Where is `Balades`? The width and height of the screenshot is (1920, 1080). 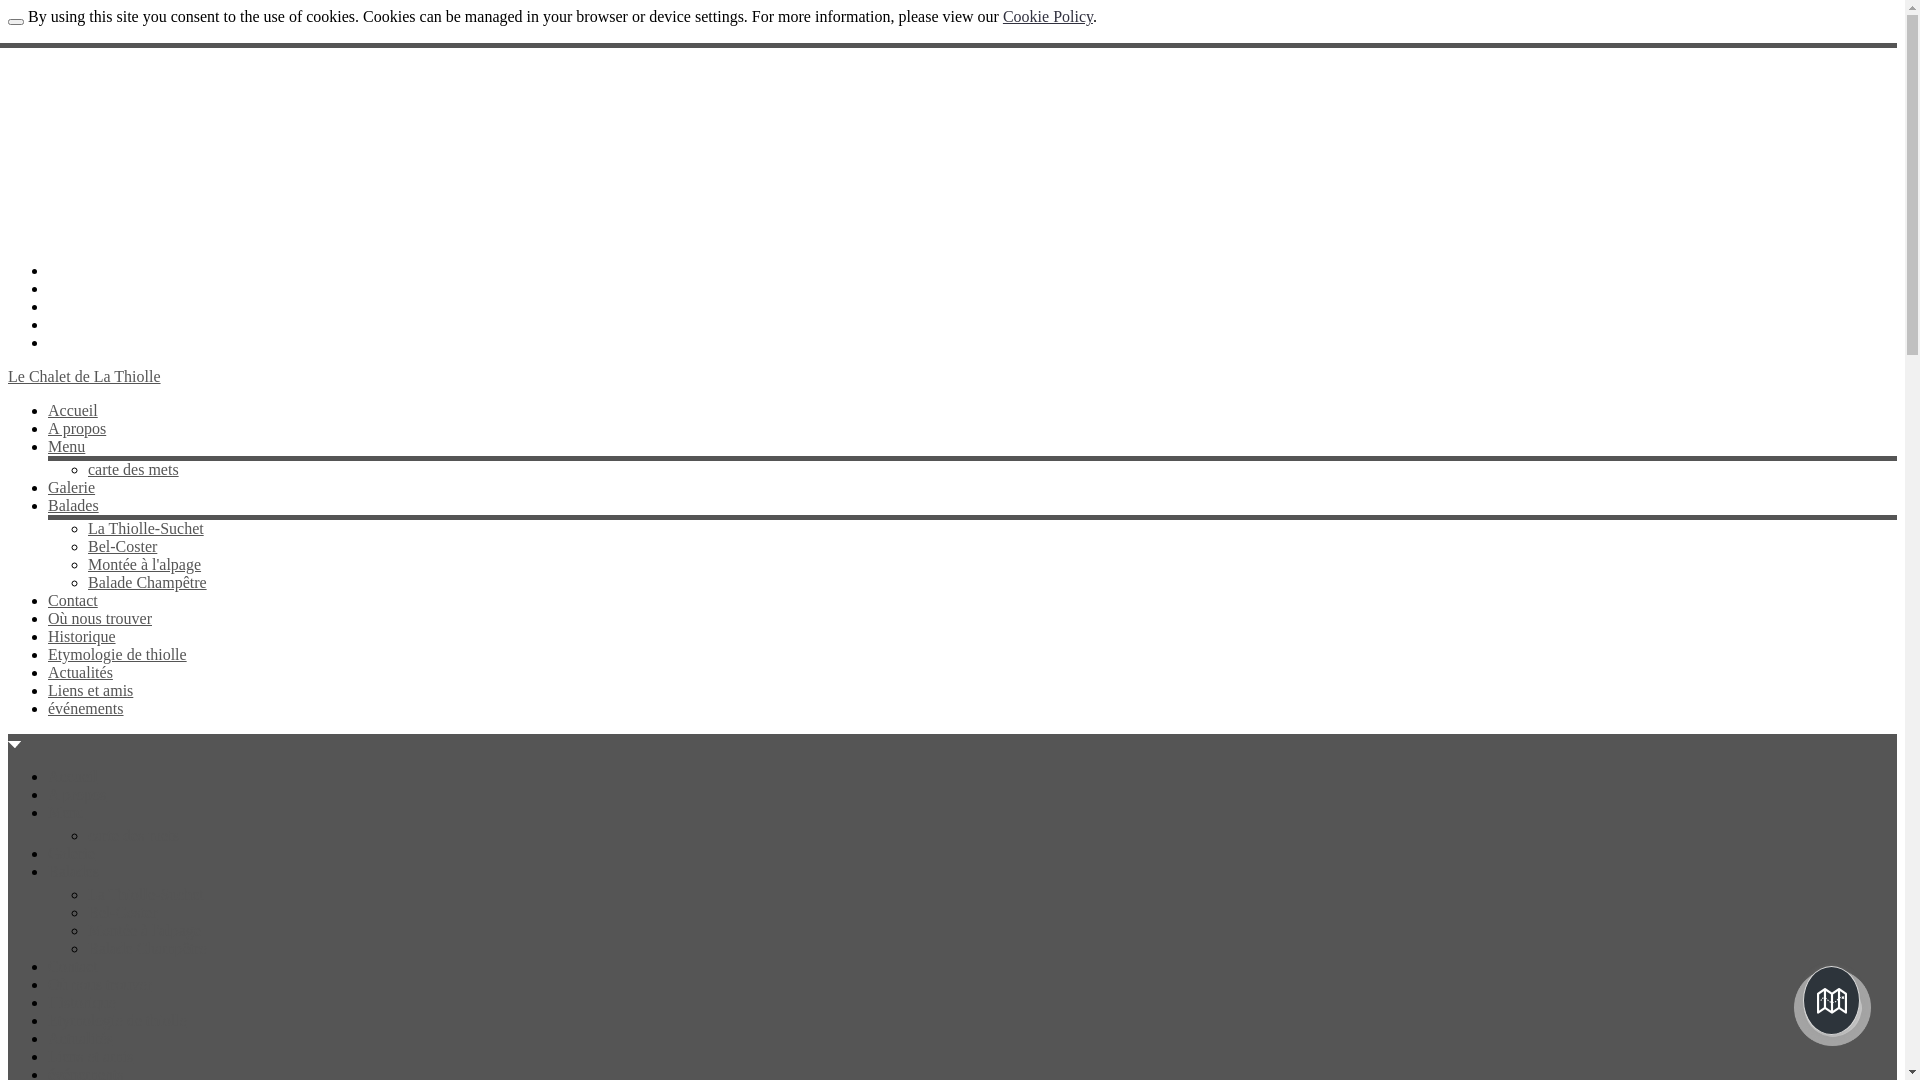
Balades is located at coordinates (74, 872).